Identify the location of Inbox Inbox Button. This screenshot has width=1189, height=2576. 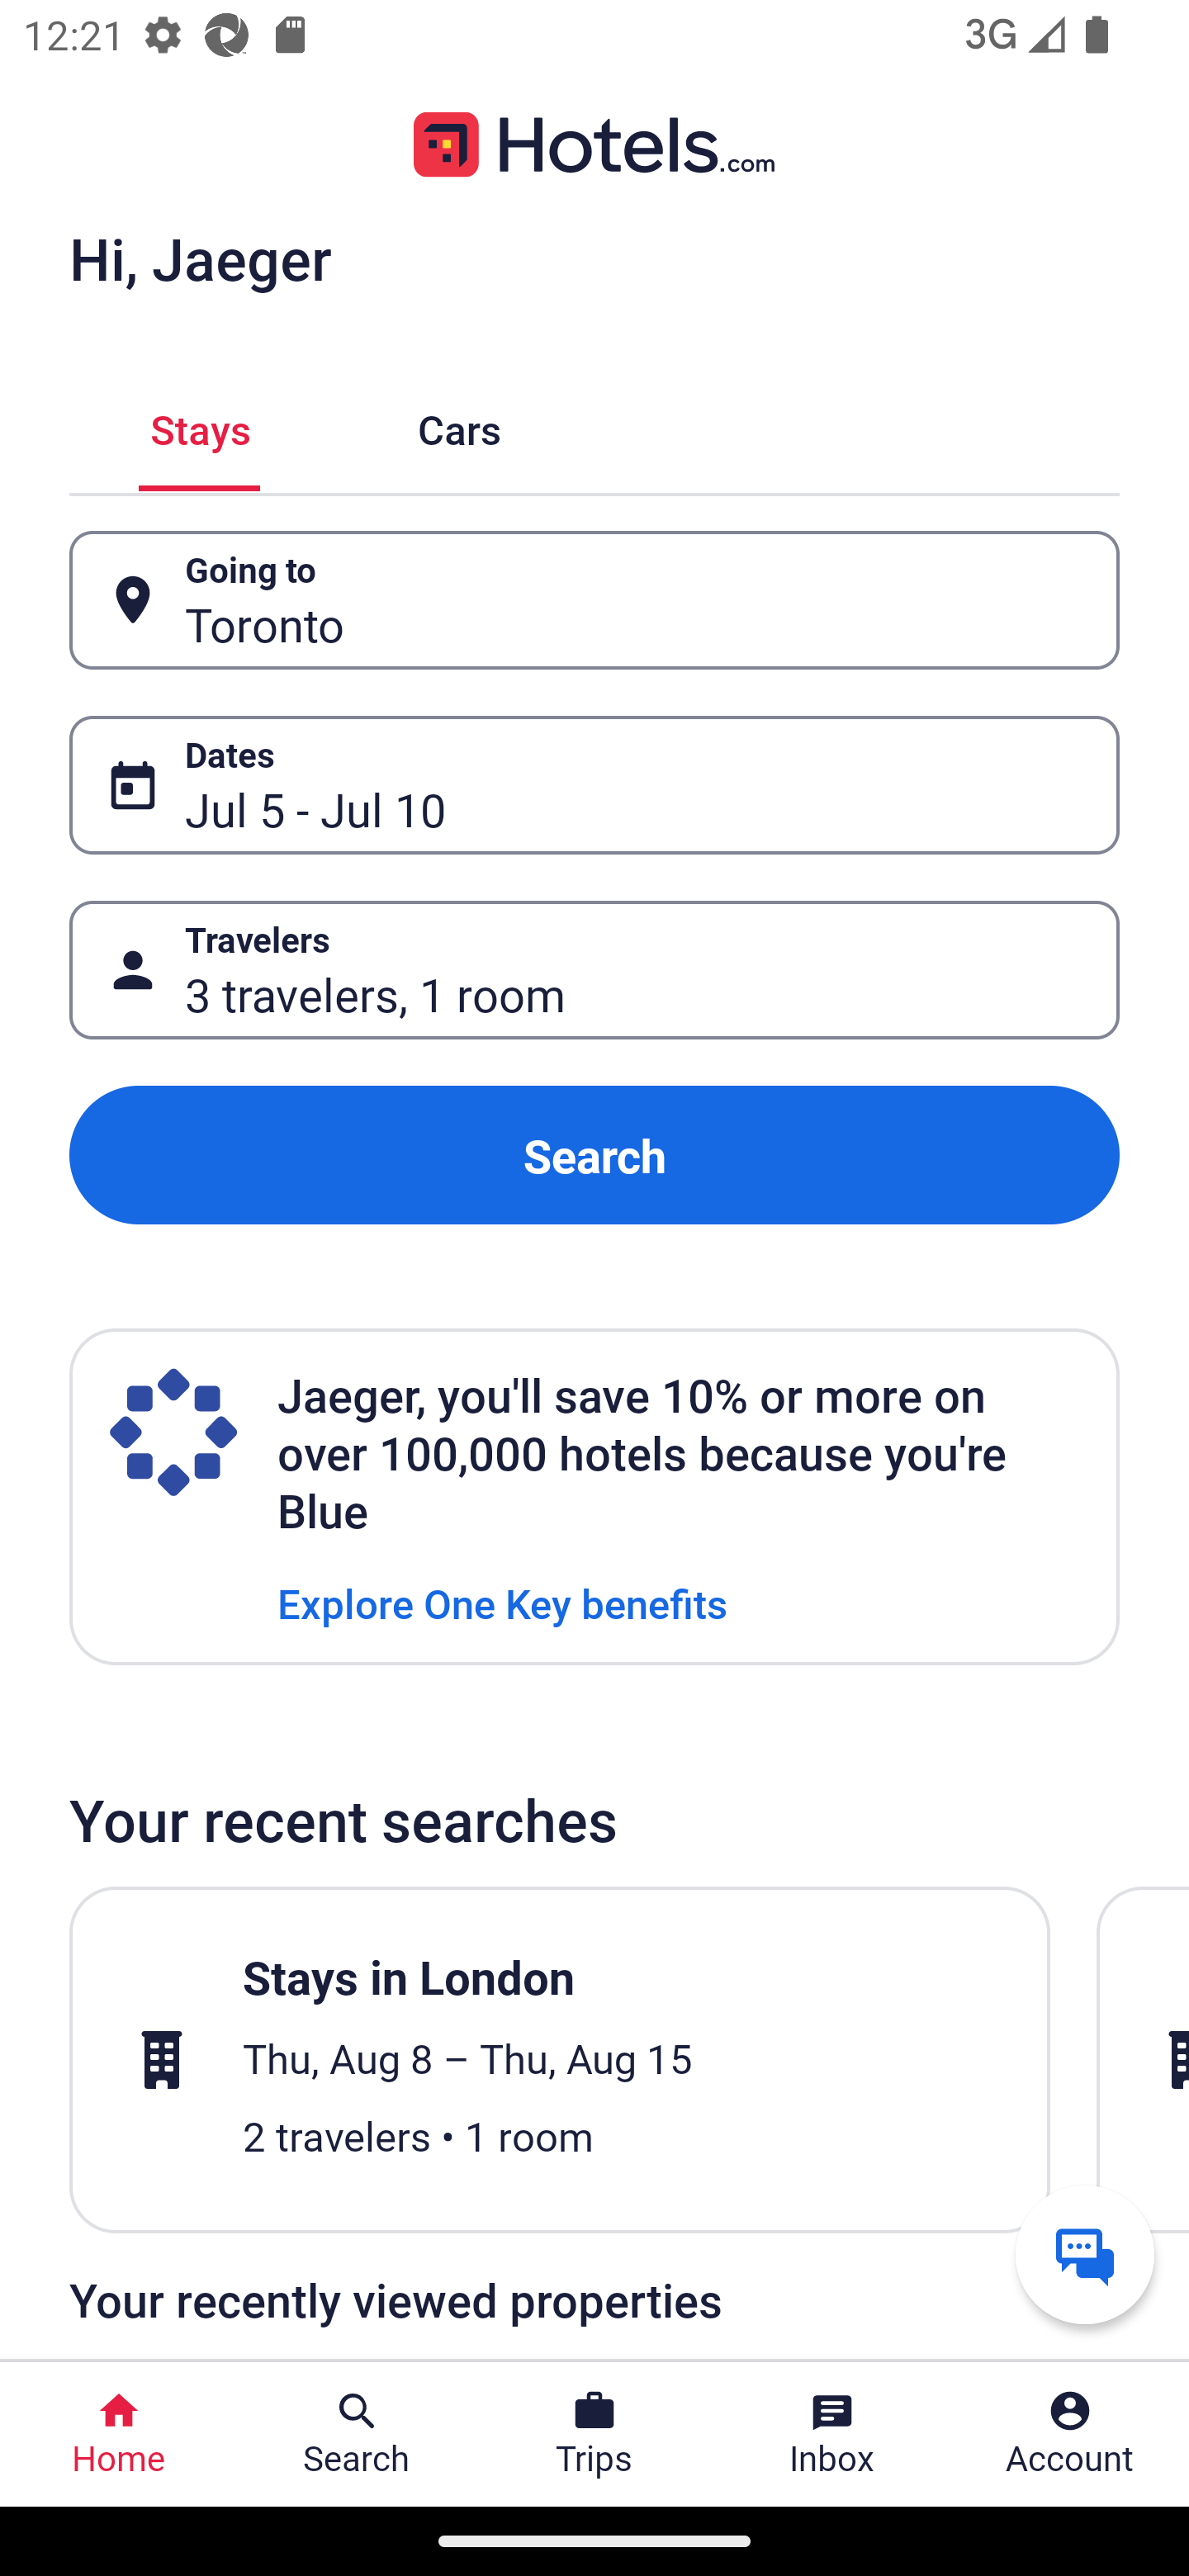
(832, 2434).